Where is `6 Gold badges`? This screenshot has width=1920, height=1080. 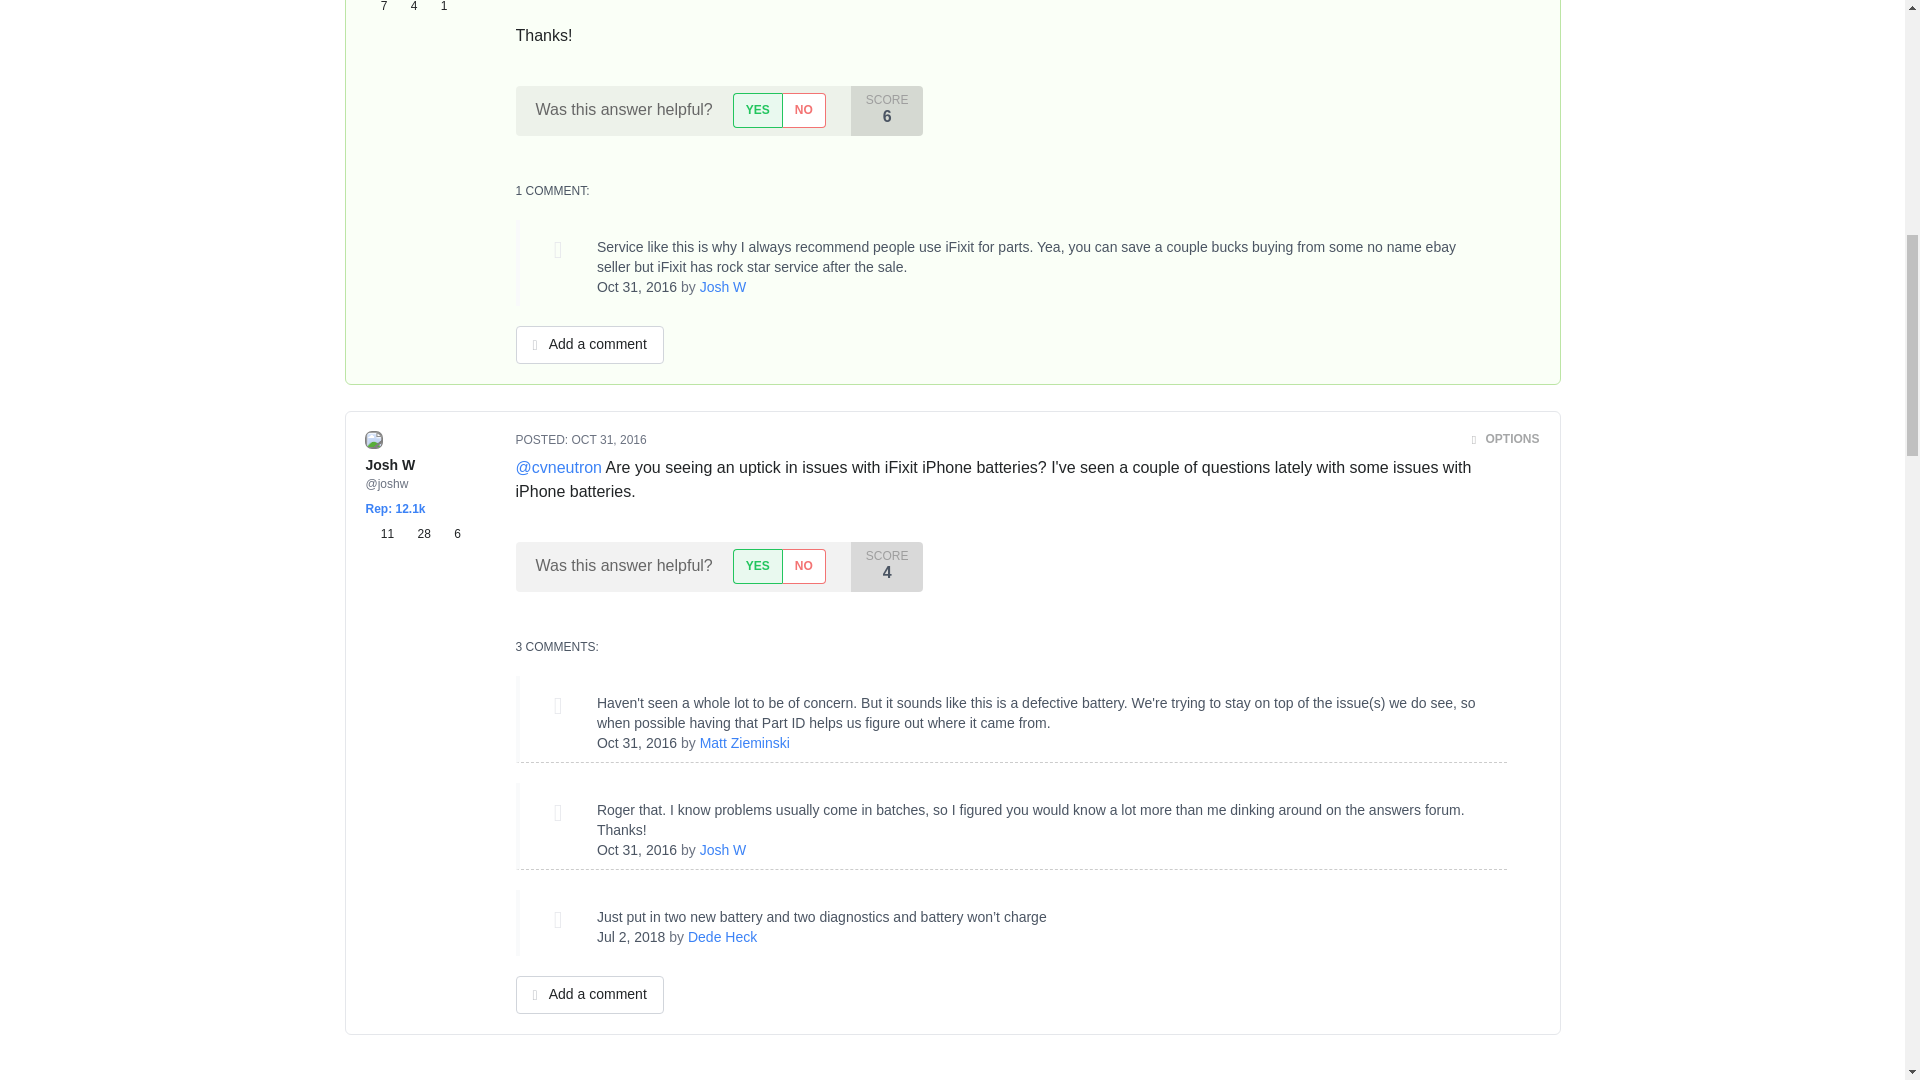
6 Gold badges is located at coordinates (450, 534).